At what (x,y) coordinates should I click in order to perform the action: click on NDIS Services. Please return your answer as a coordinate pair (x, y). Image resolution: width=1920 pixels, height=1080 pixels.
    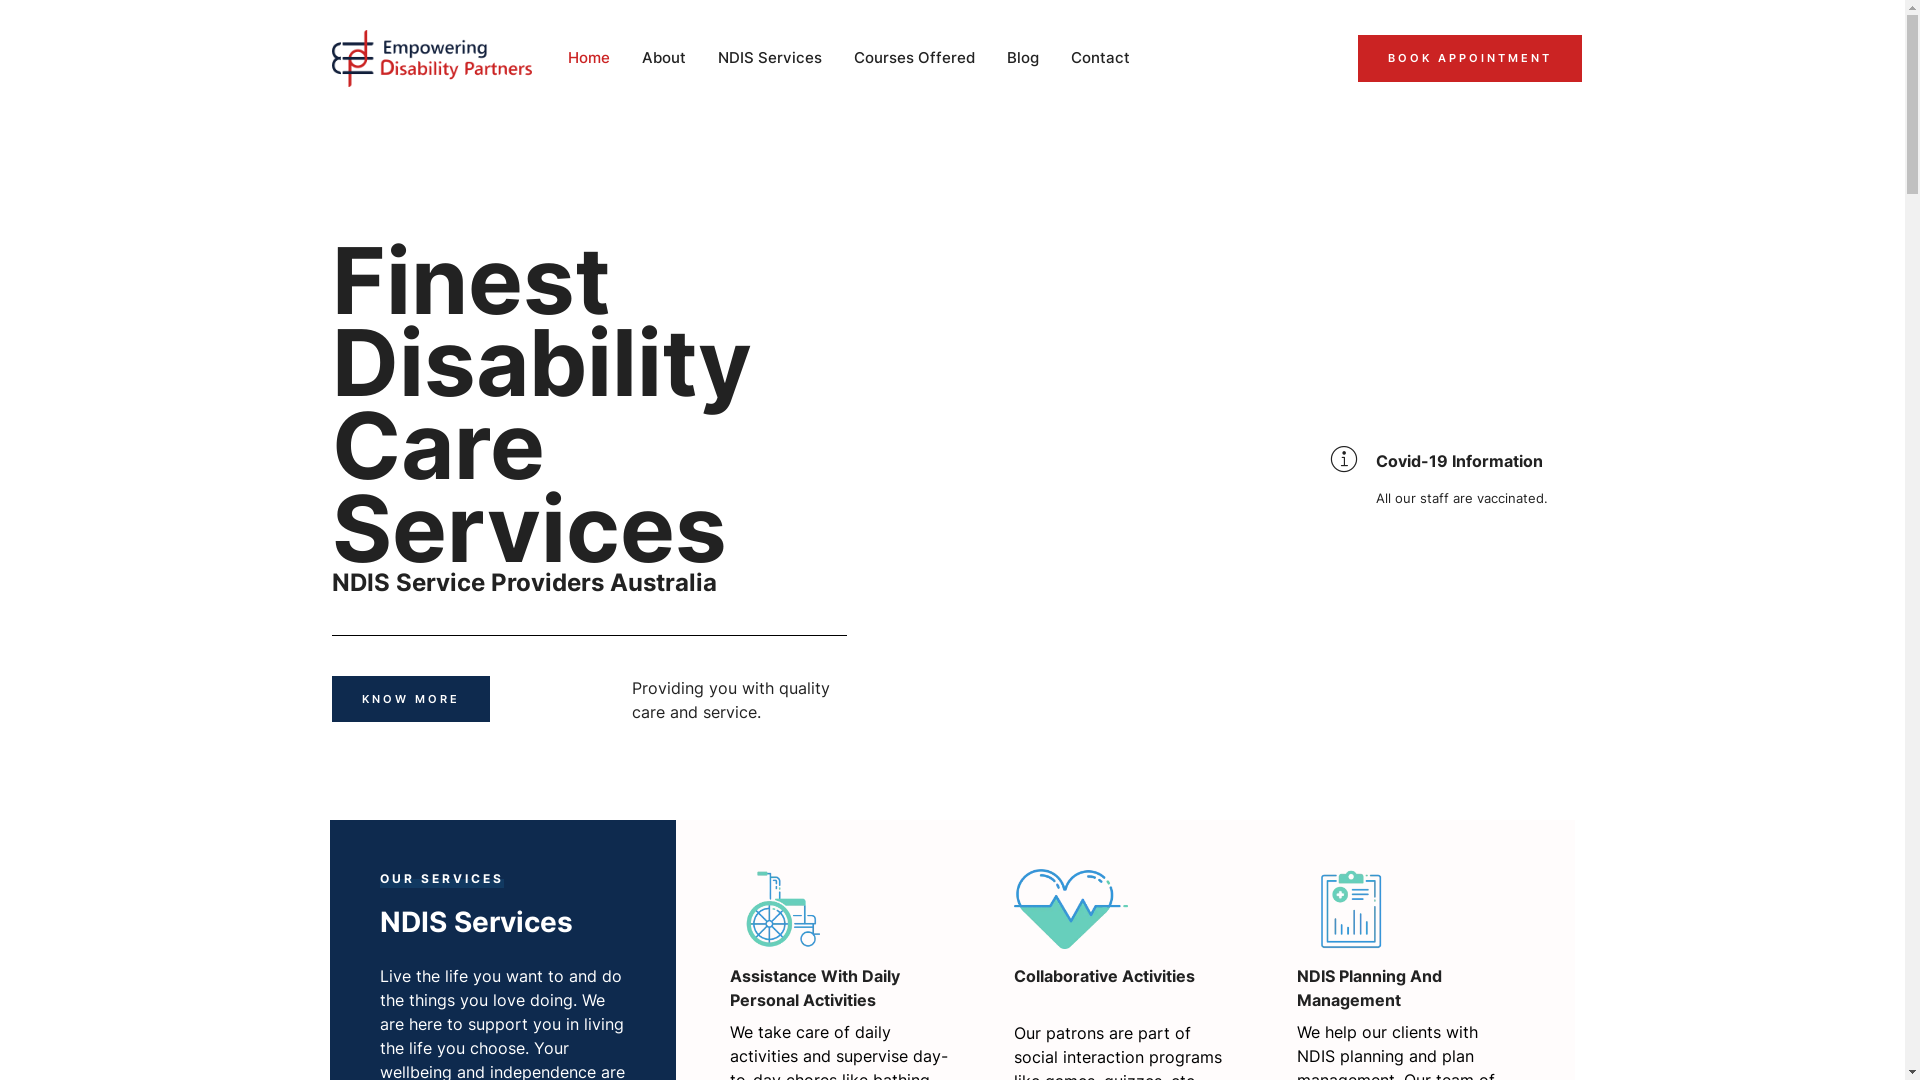
    Looking at the image, I should click on (774, 58).